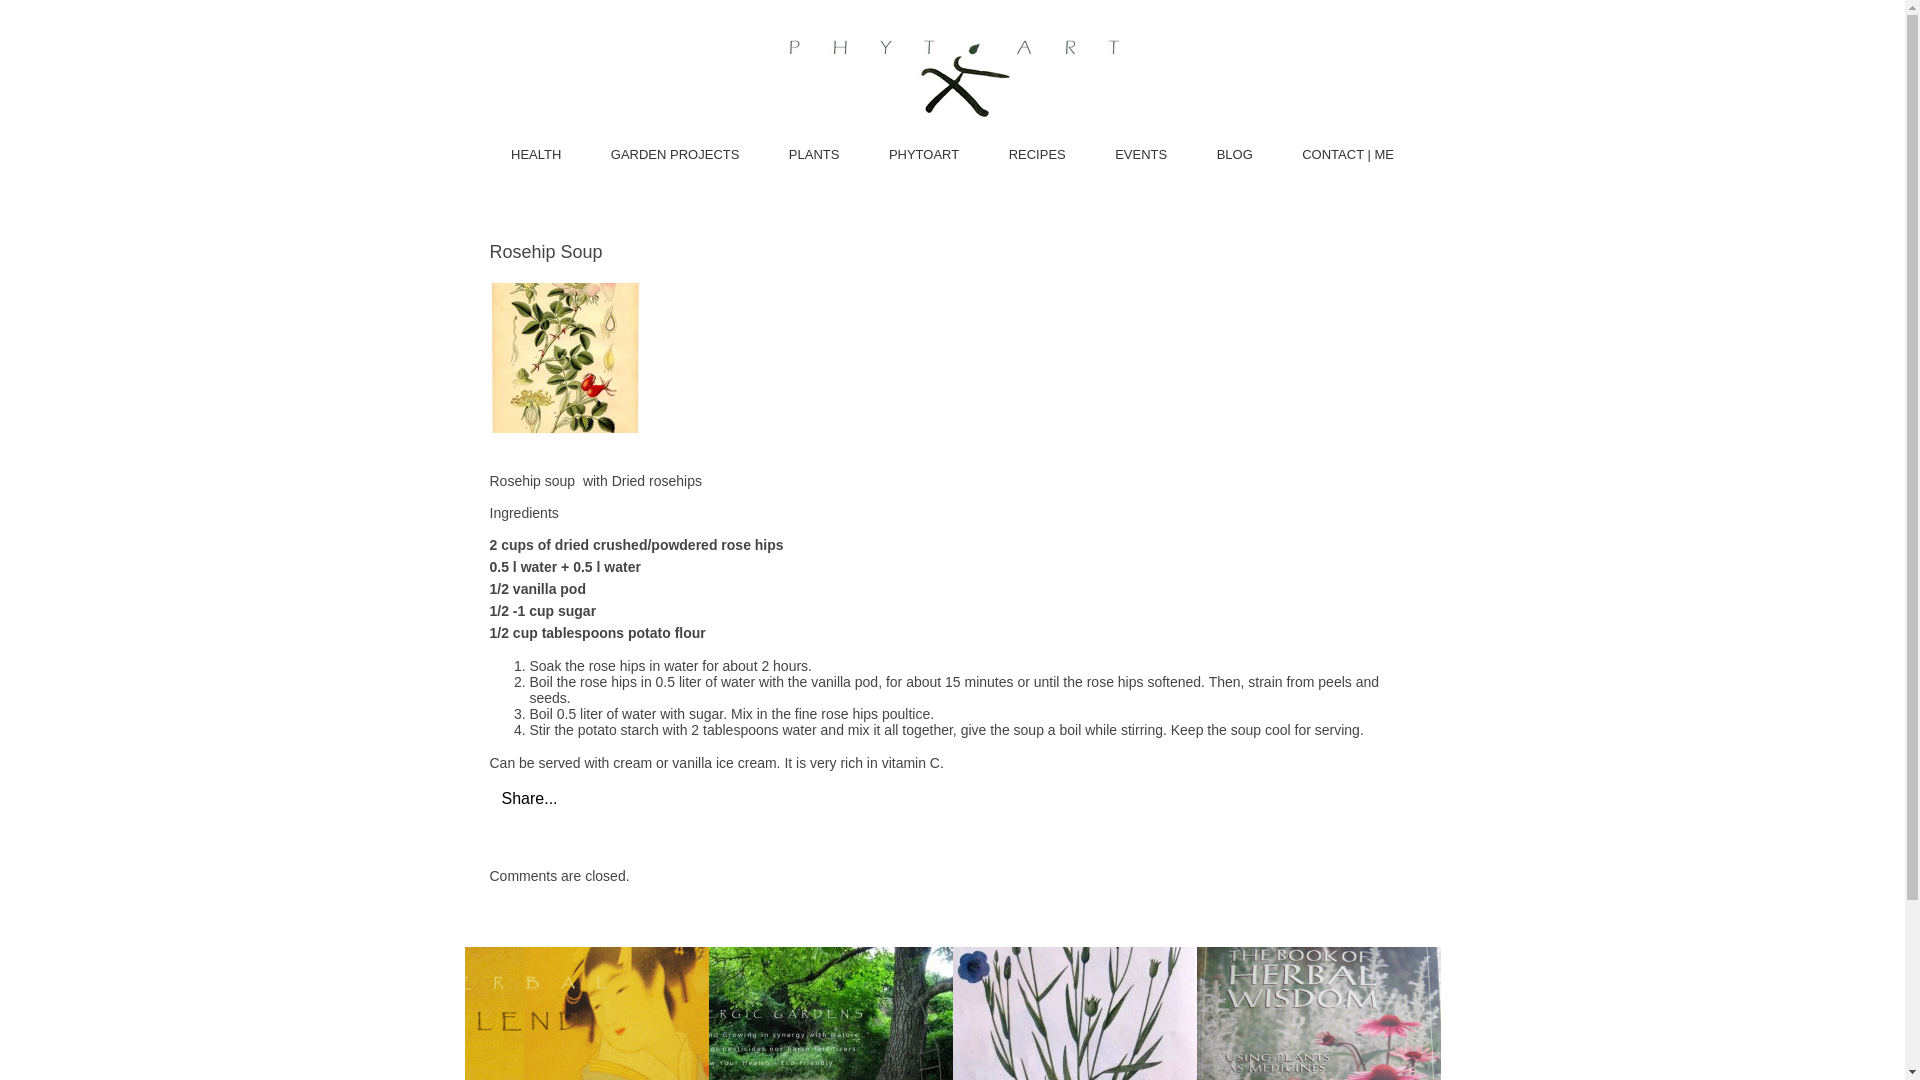 This screenshot has width=1920, height=1080. What do you see at coordinates (1037, 154) in the screenshot?
I see `RECIPES` at bounding box center [1037, 154].